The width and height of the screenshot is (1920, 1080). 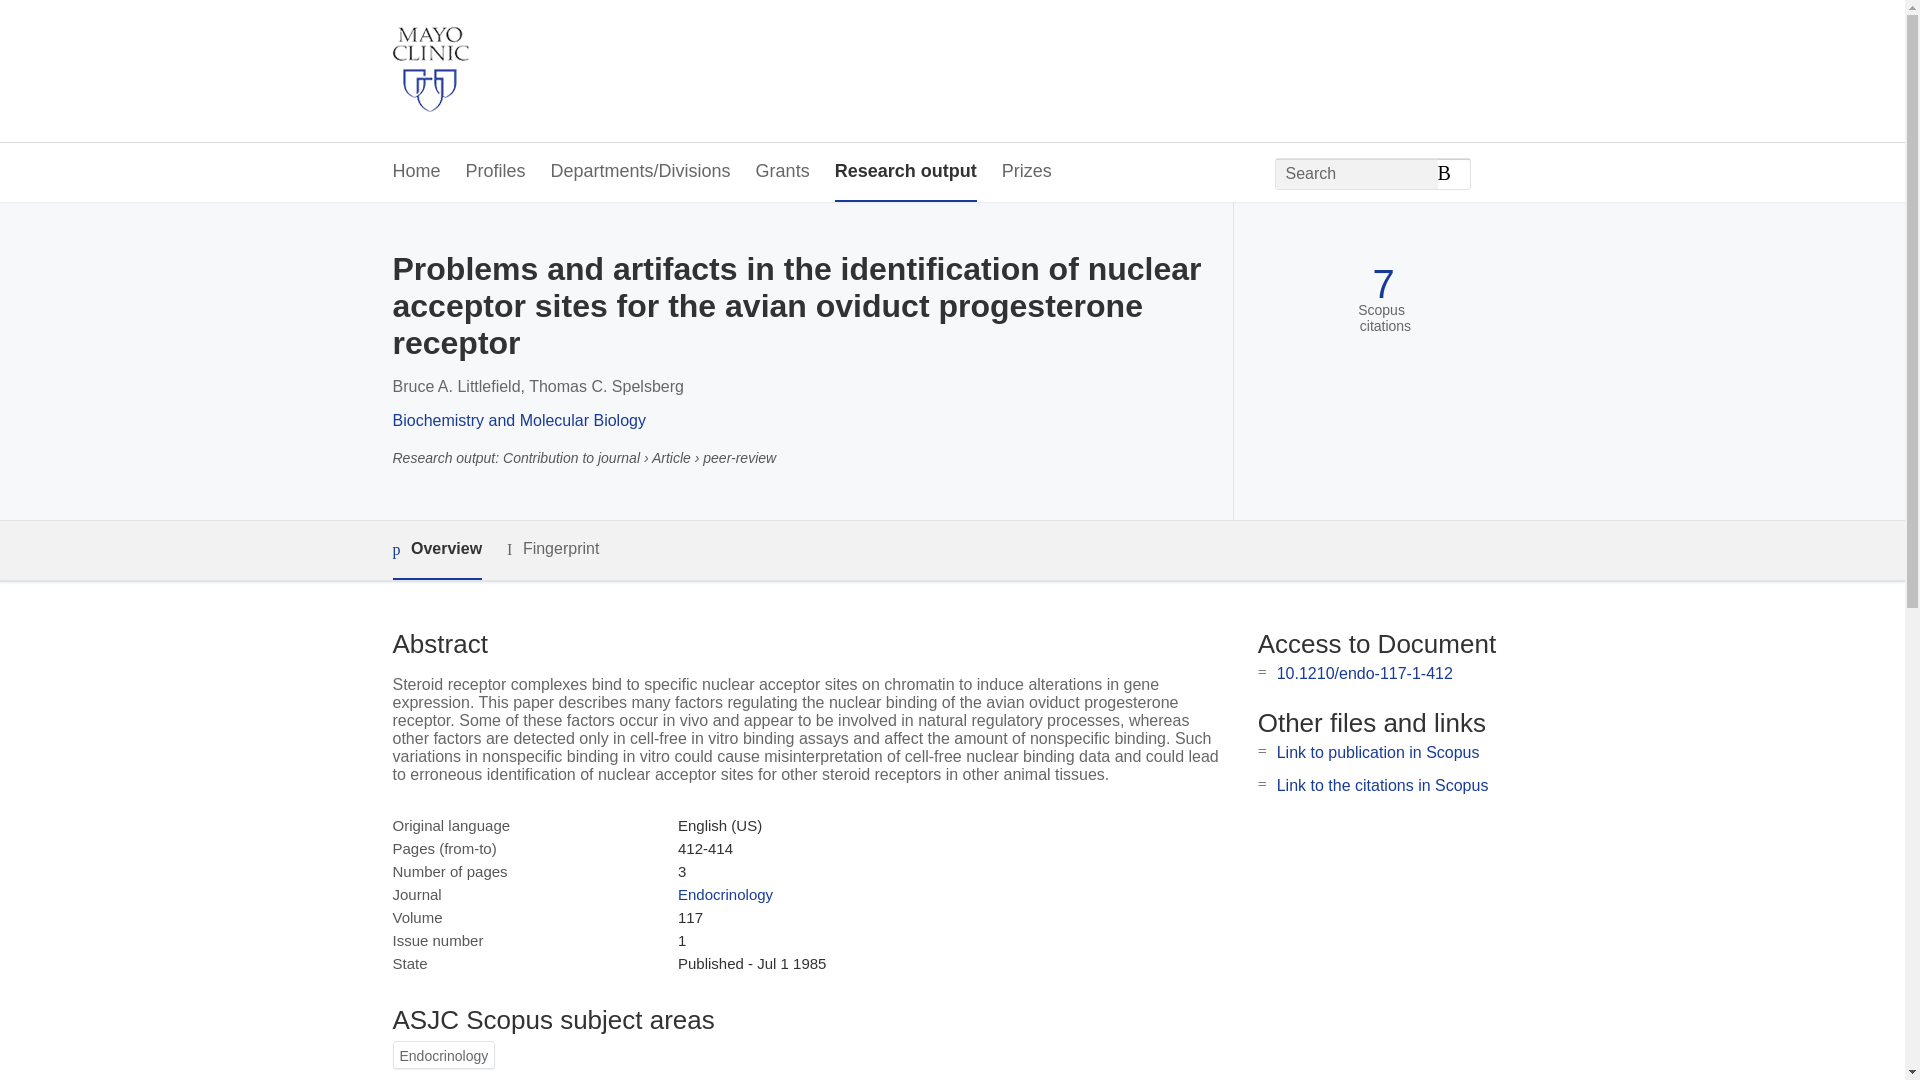 What do you see at coordinates (783, 172) in the screenshot?
I see `Grants` at bounding box center [783, 172].